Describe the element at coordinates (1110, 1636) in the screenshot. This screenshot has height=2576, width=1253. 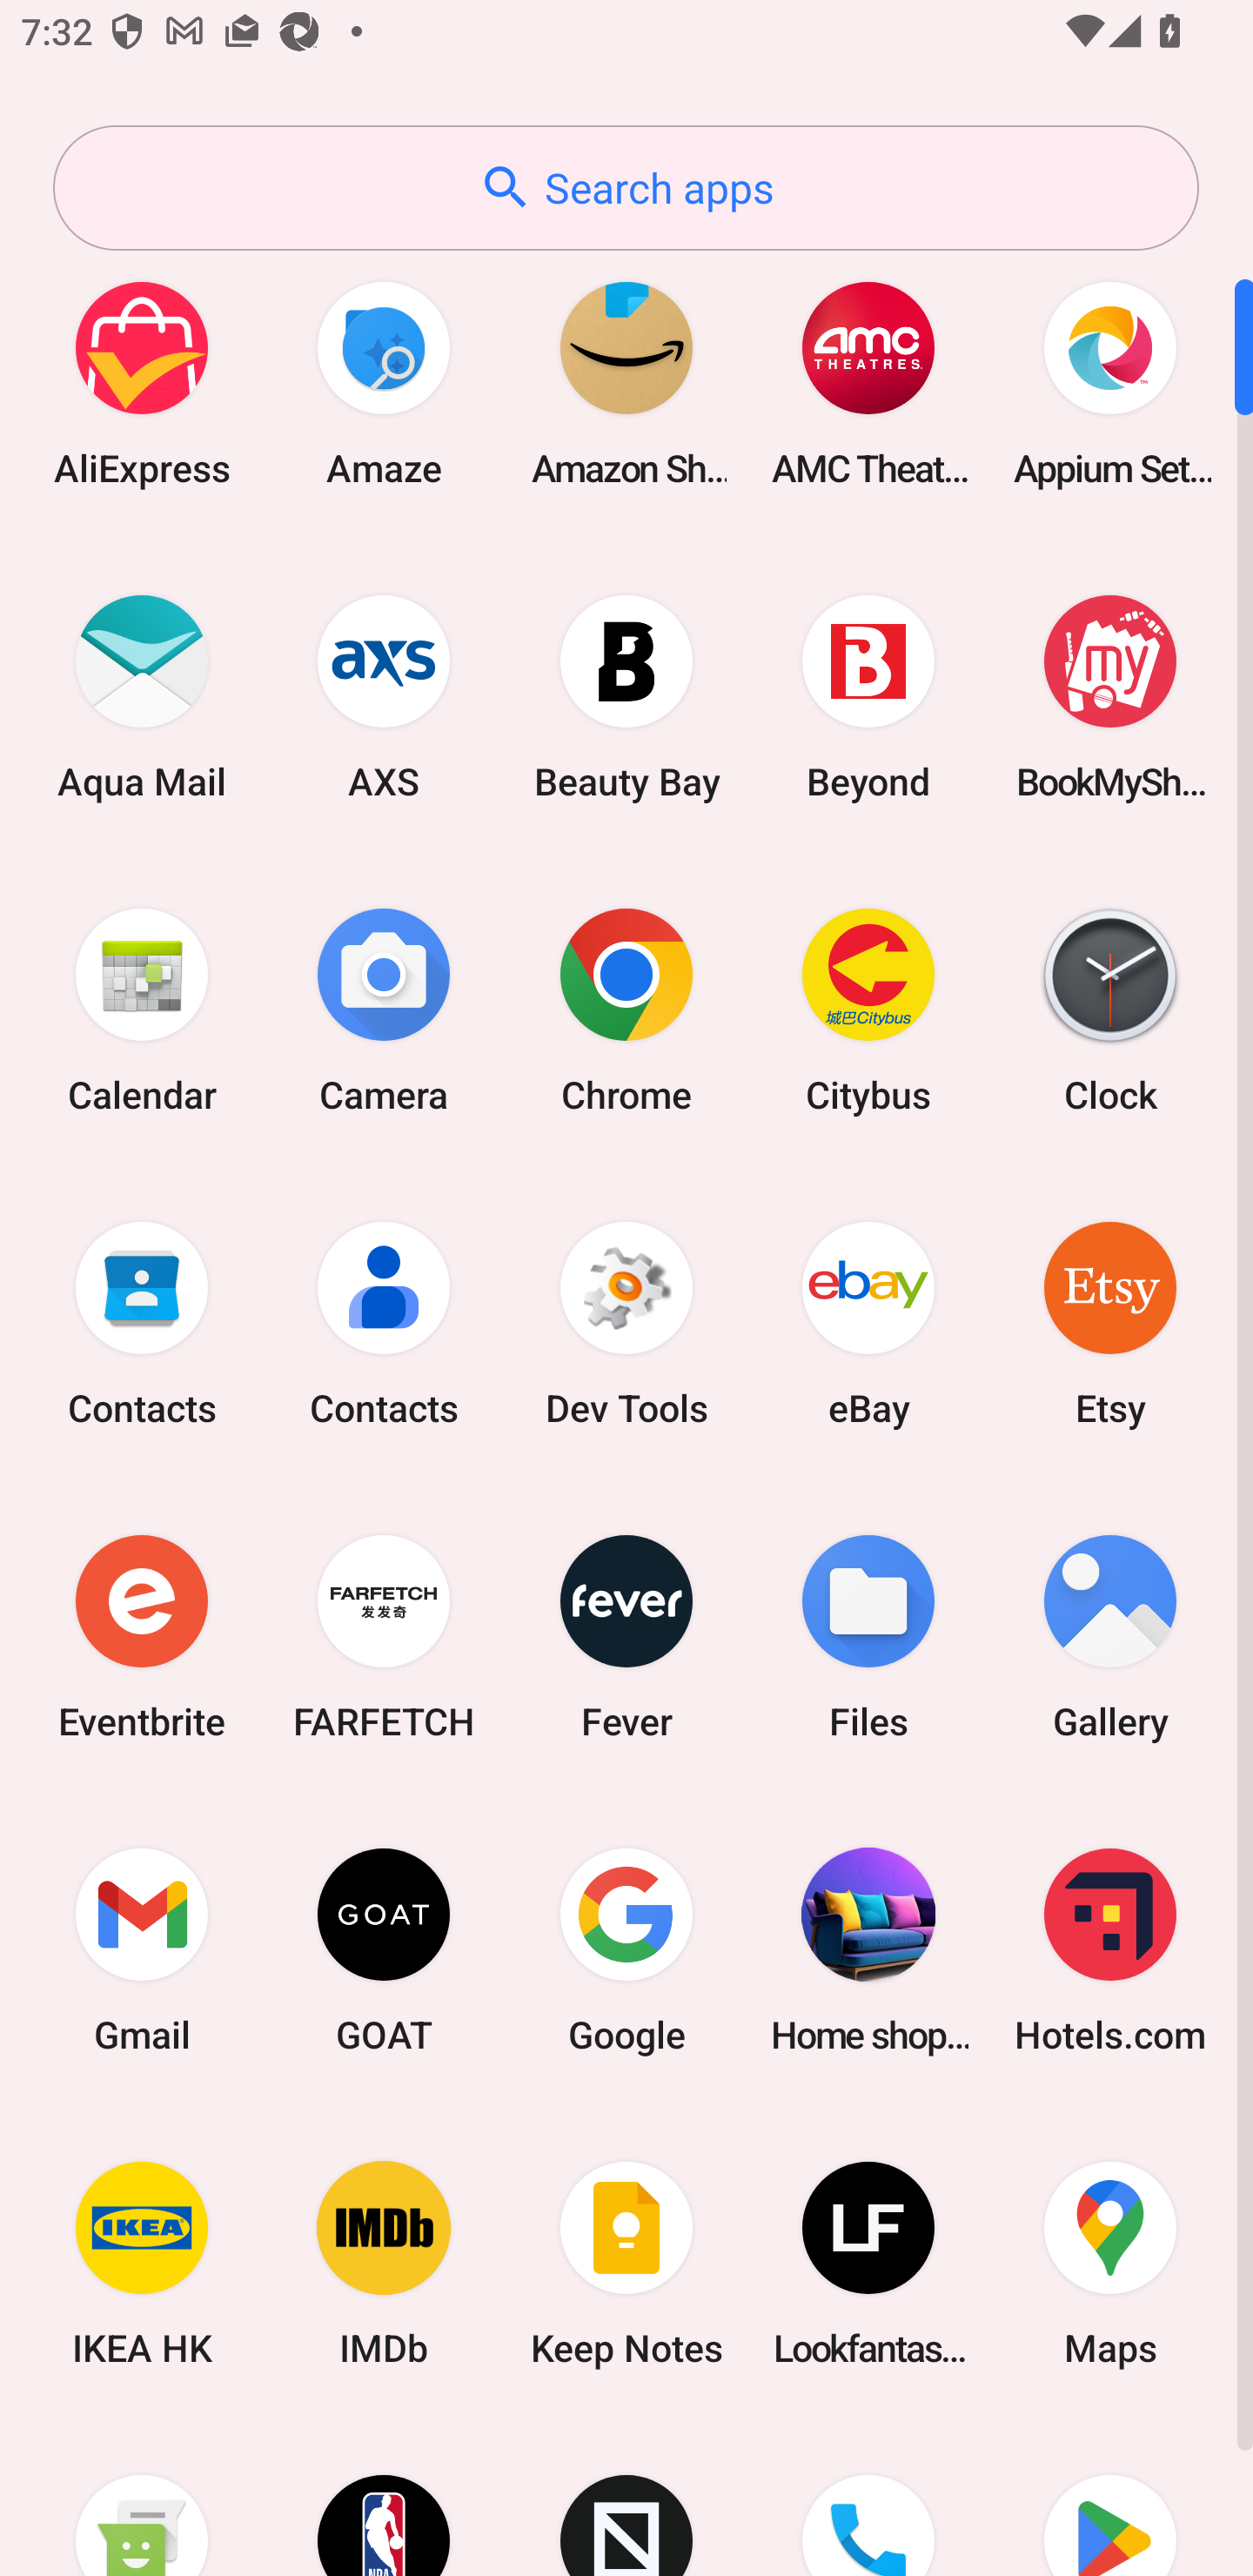
I see `Gallery` at that location.